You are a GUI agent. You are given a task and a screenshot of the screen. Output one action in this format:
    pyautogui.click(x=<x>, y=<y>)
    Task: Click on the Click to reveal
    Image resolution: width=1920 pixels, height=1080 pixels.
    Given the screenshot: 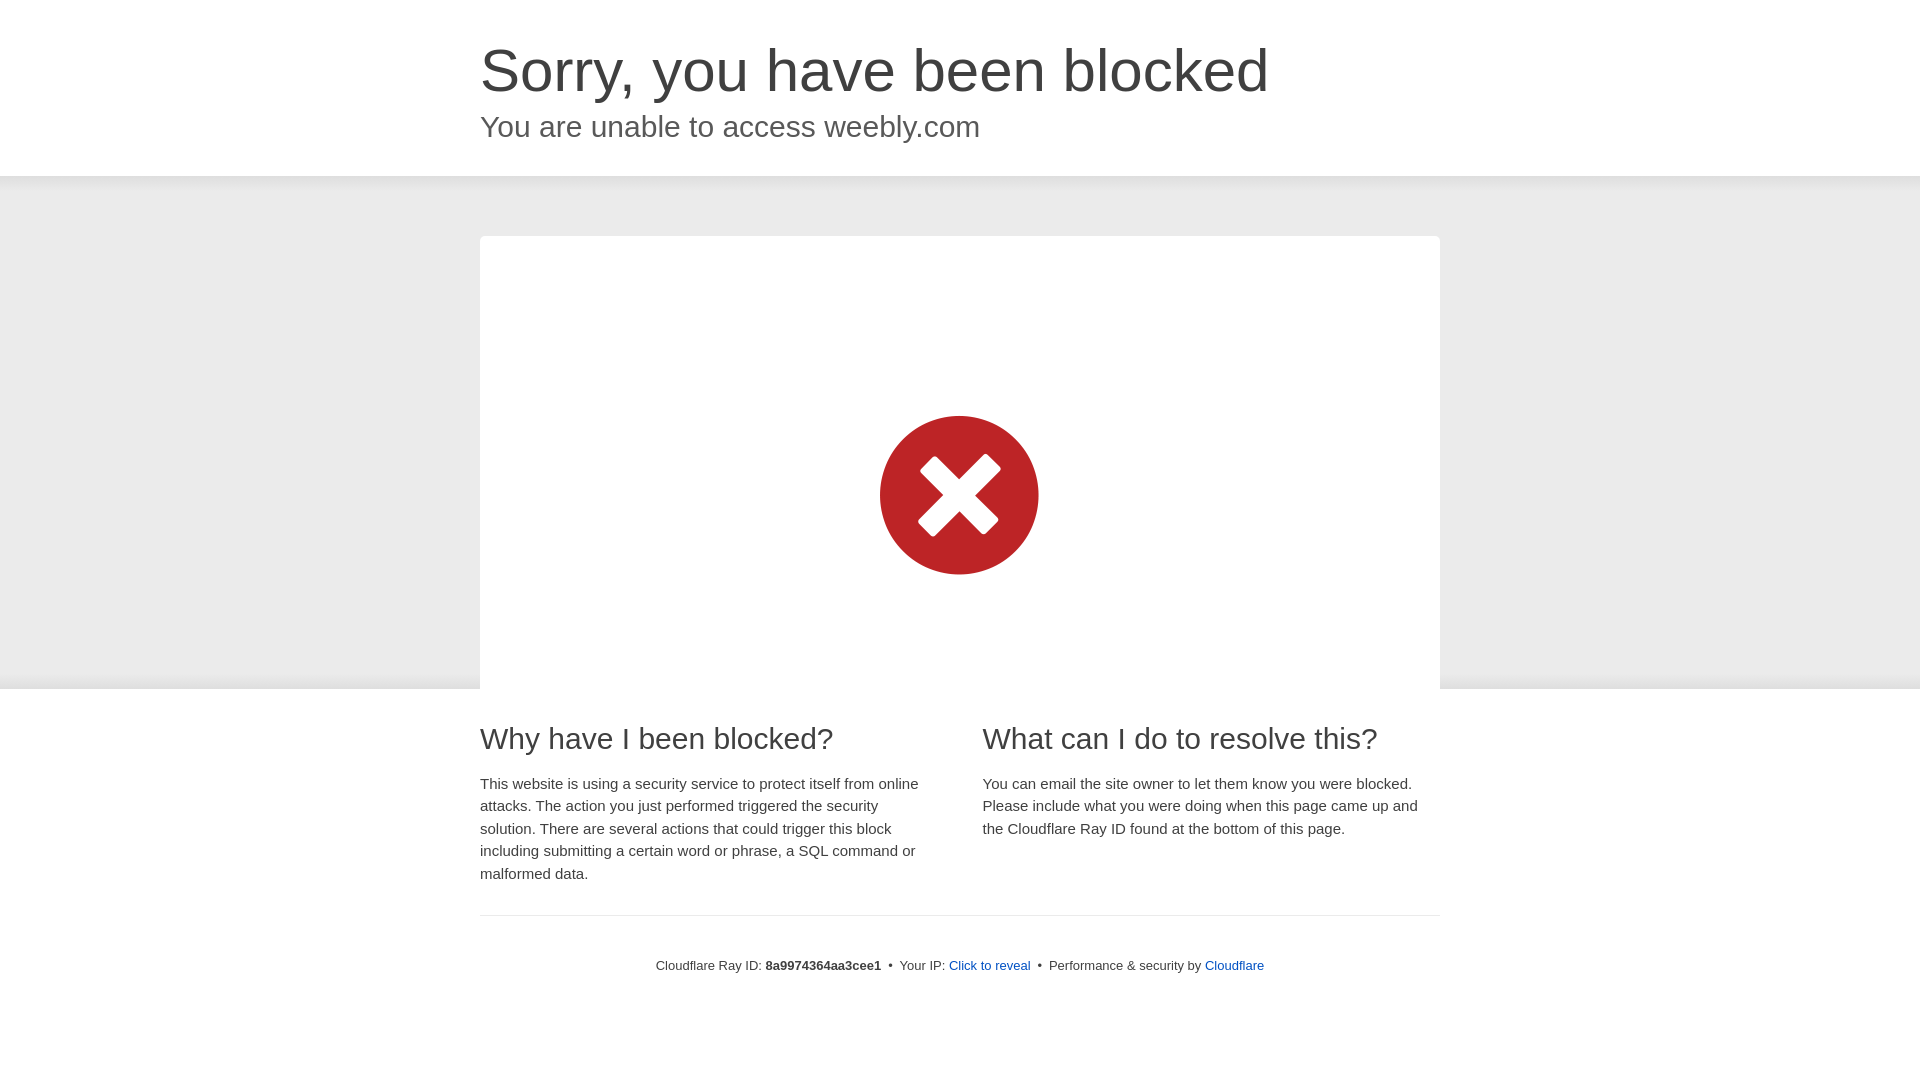 What is the action you would take?
    pyautogui.click(x=990, y=966)
    